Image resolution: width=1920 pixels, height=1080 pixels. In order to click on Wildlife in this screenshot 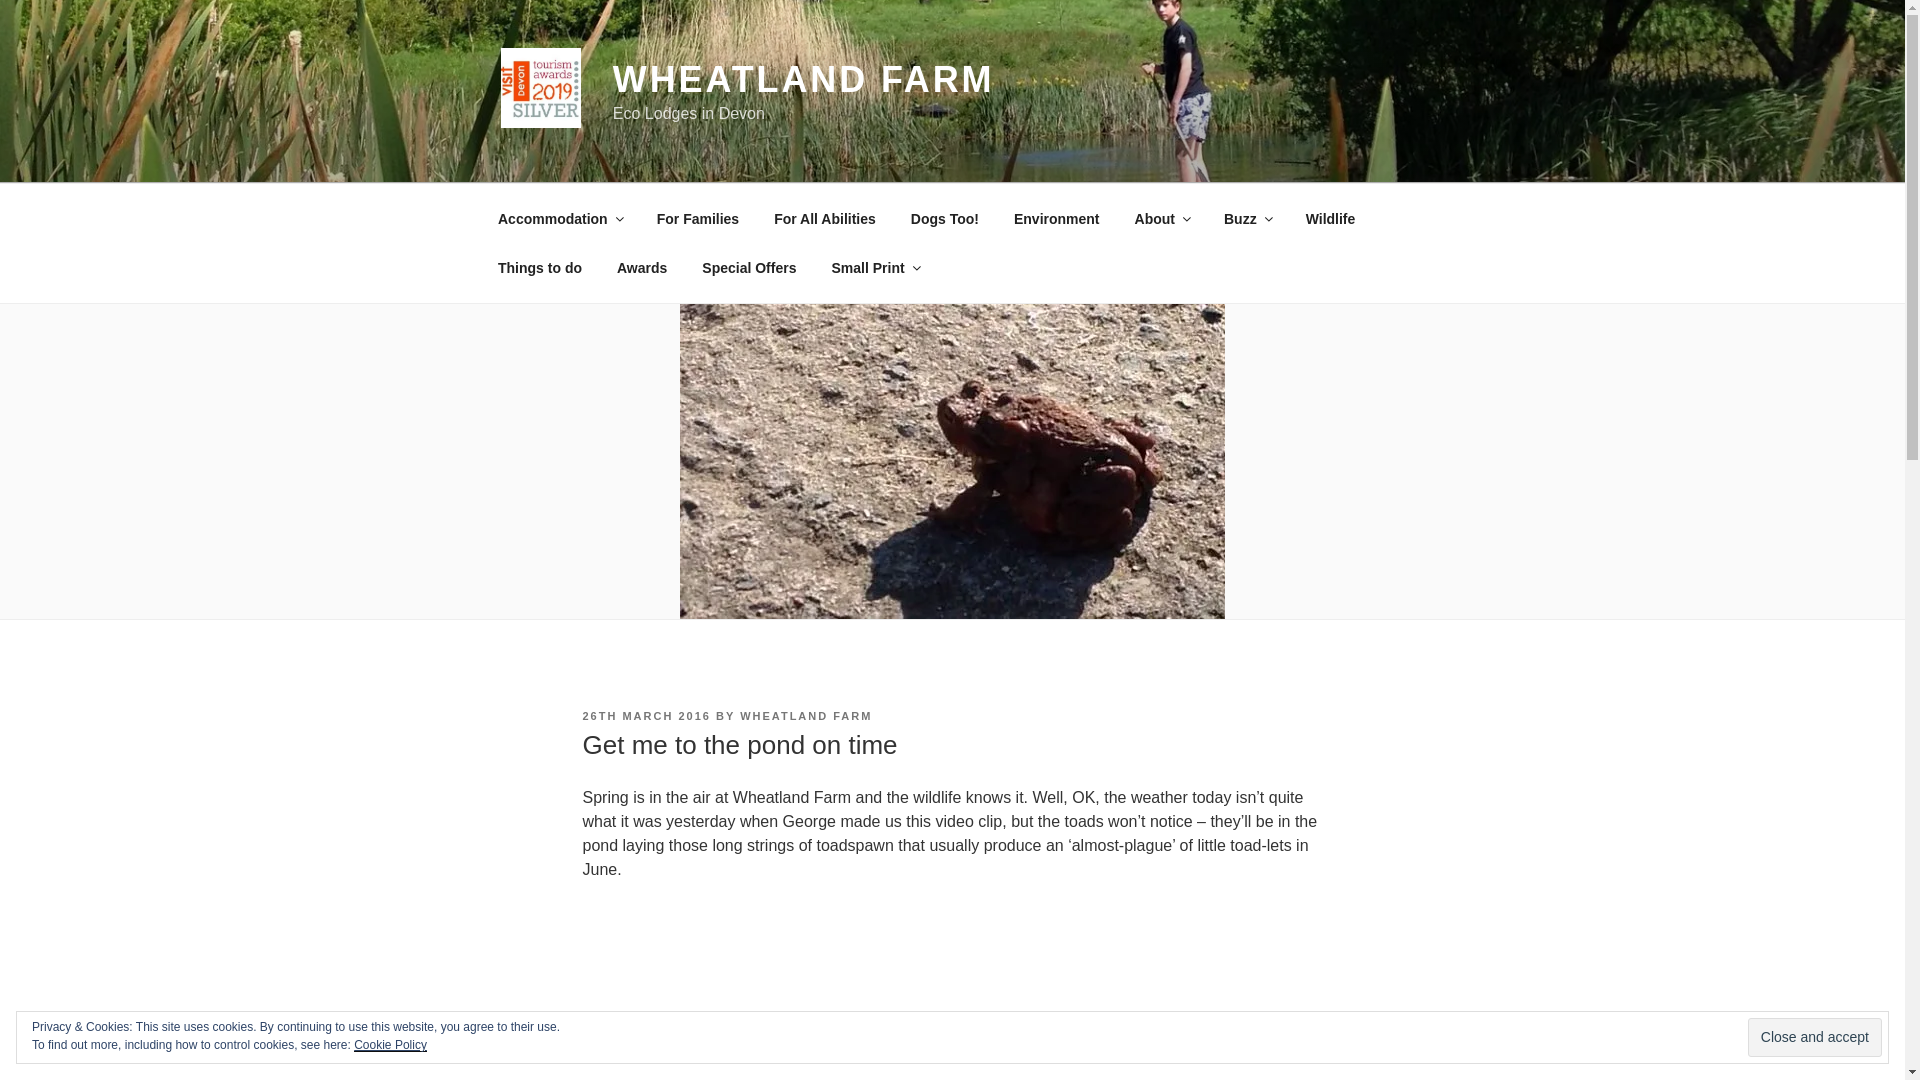, I will do `click(1330, 218)`.